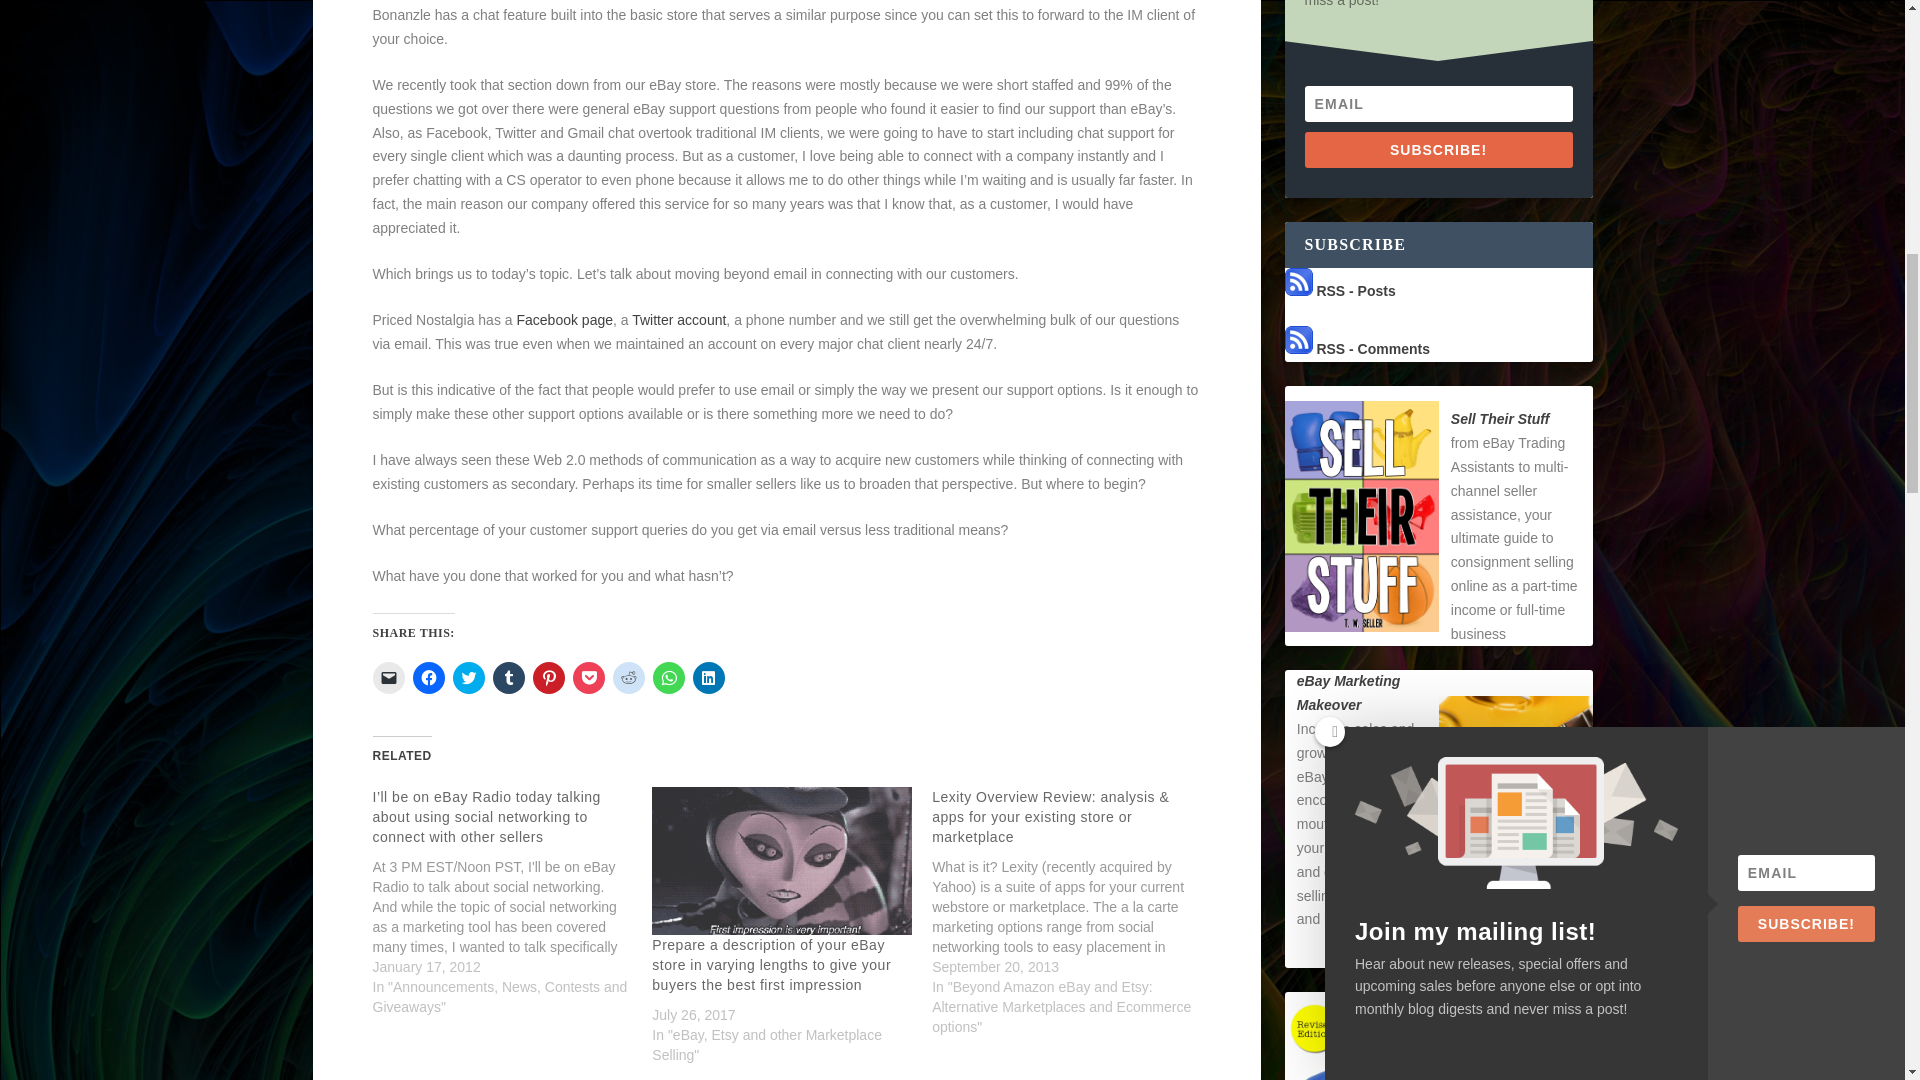 The height and width of the screenshot is (1080, 1920). I want to click on Click to share on WhatsApp, so click(668, 678).